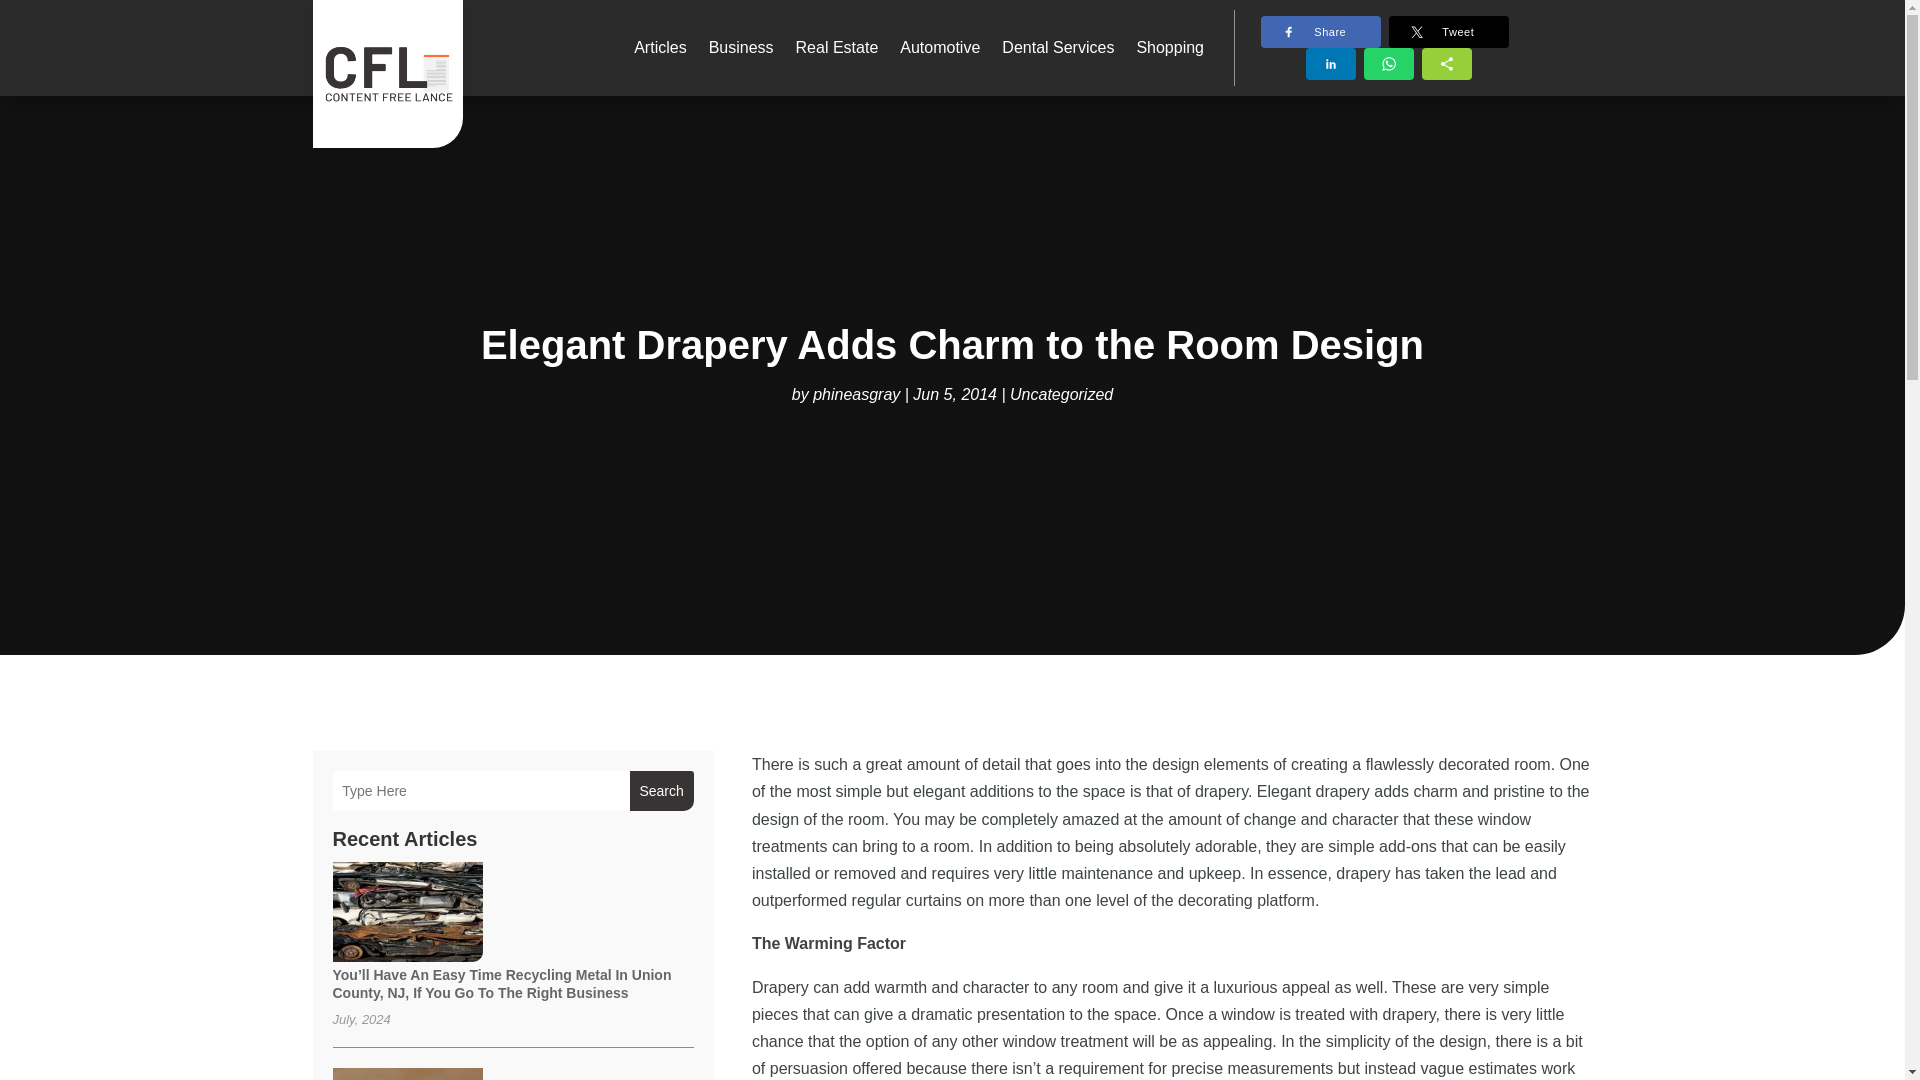  I want to click on Automotive, so click(940, 48).